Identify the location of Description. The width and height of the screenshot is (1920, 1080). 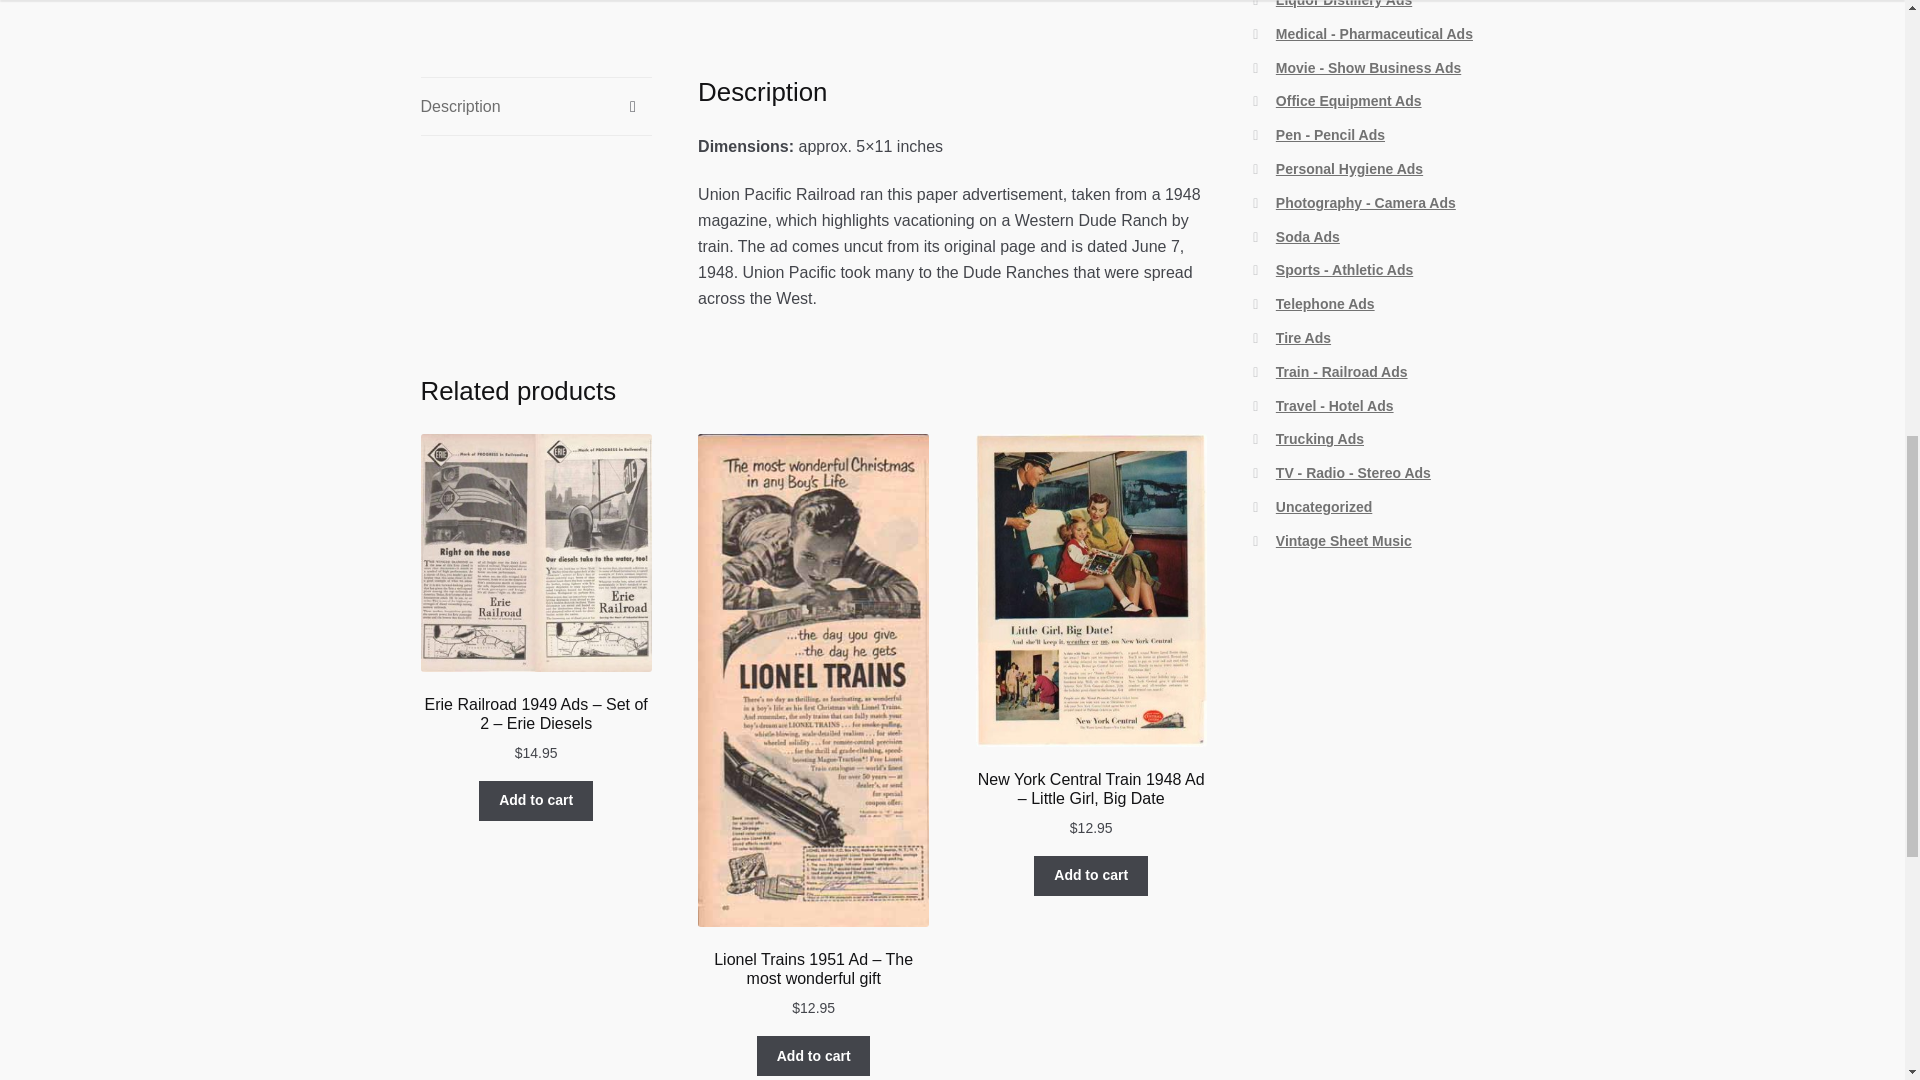
(536, 106).